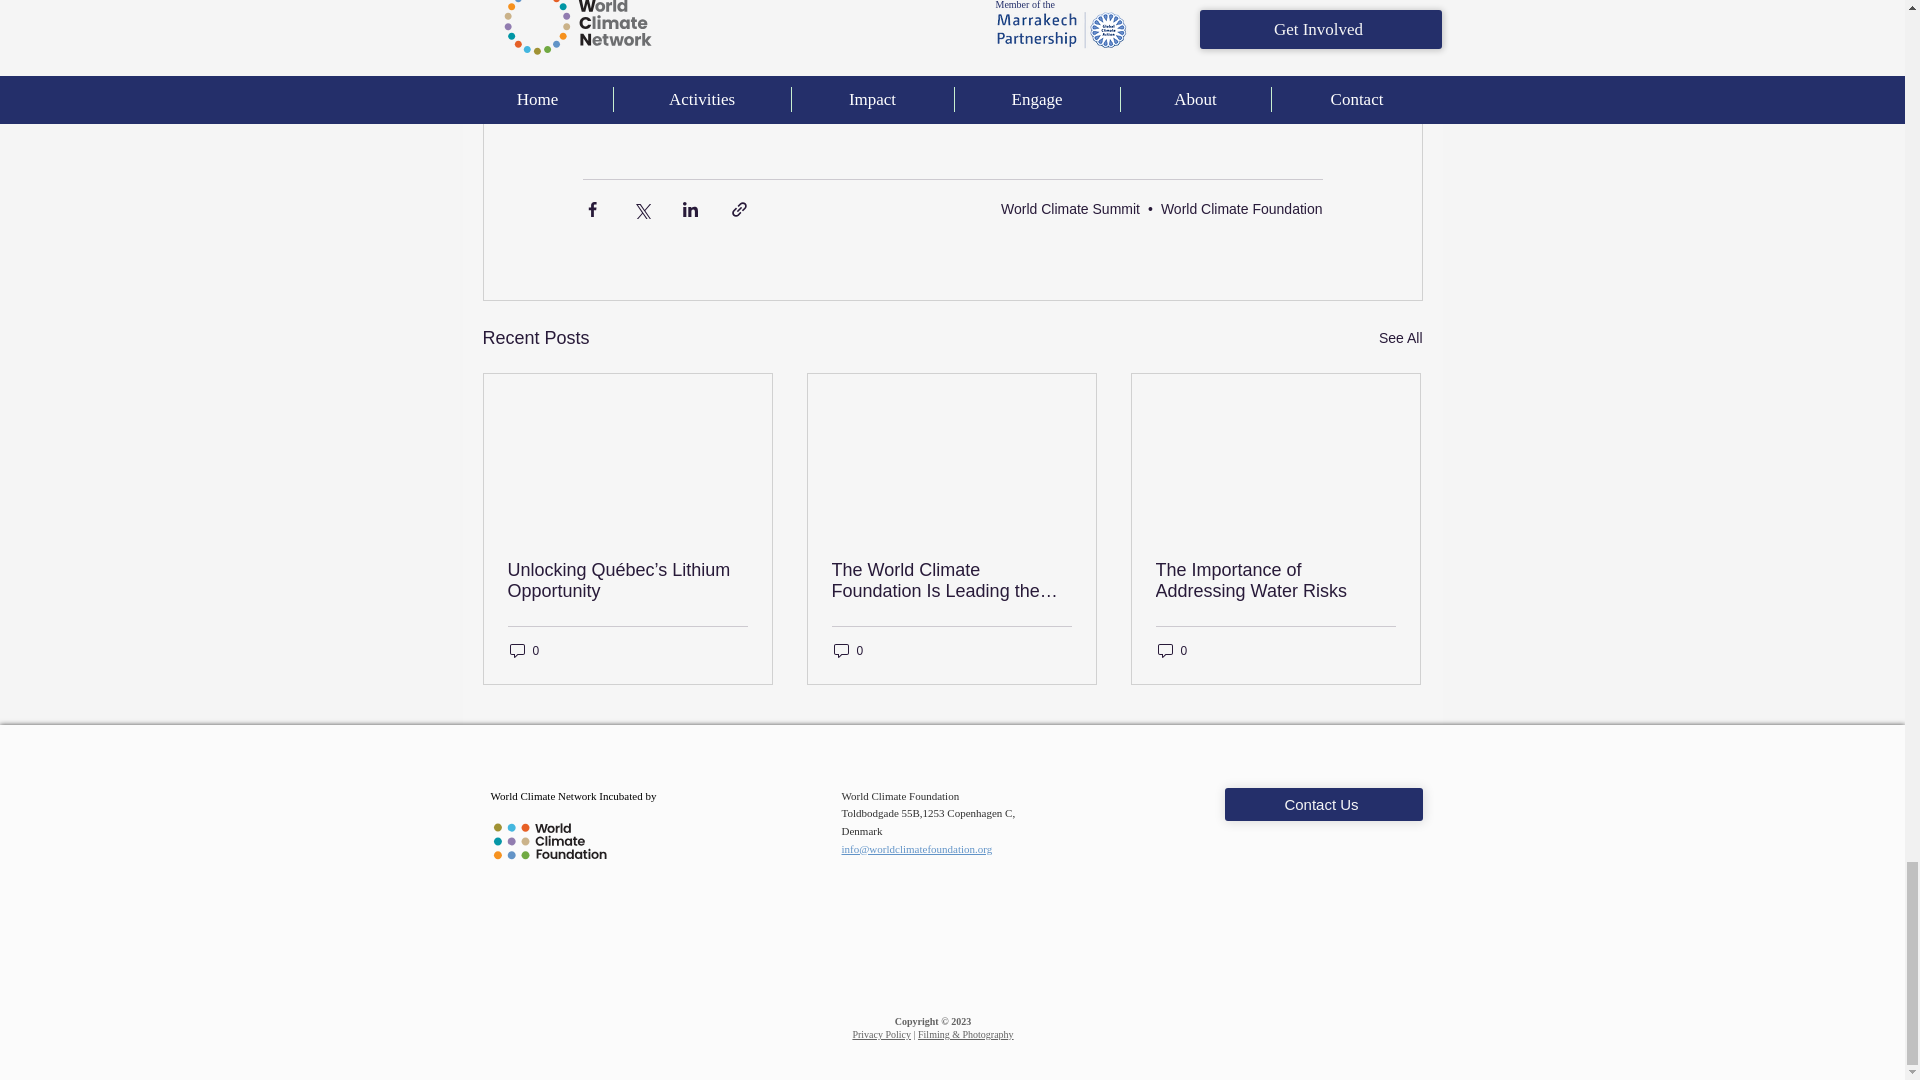 The height and width of the screenshot is (1080, 1920). I want to click on World Climate Foundation, so click(1242, 208).